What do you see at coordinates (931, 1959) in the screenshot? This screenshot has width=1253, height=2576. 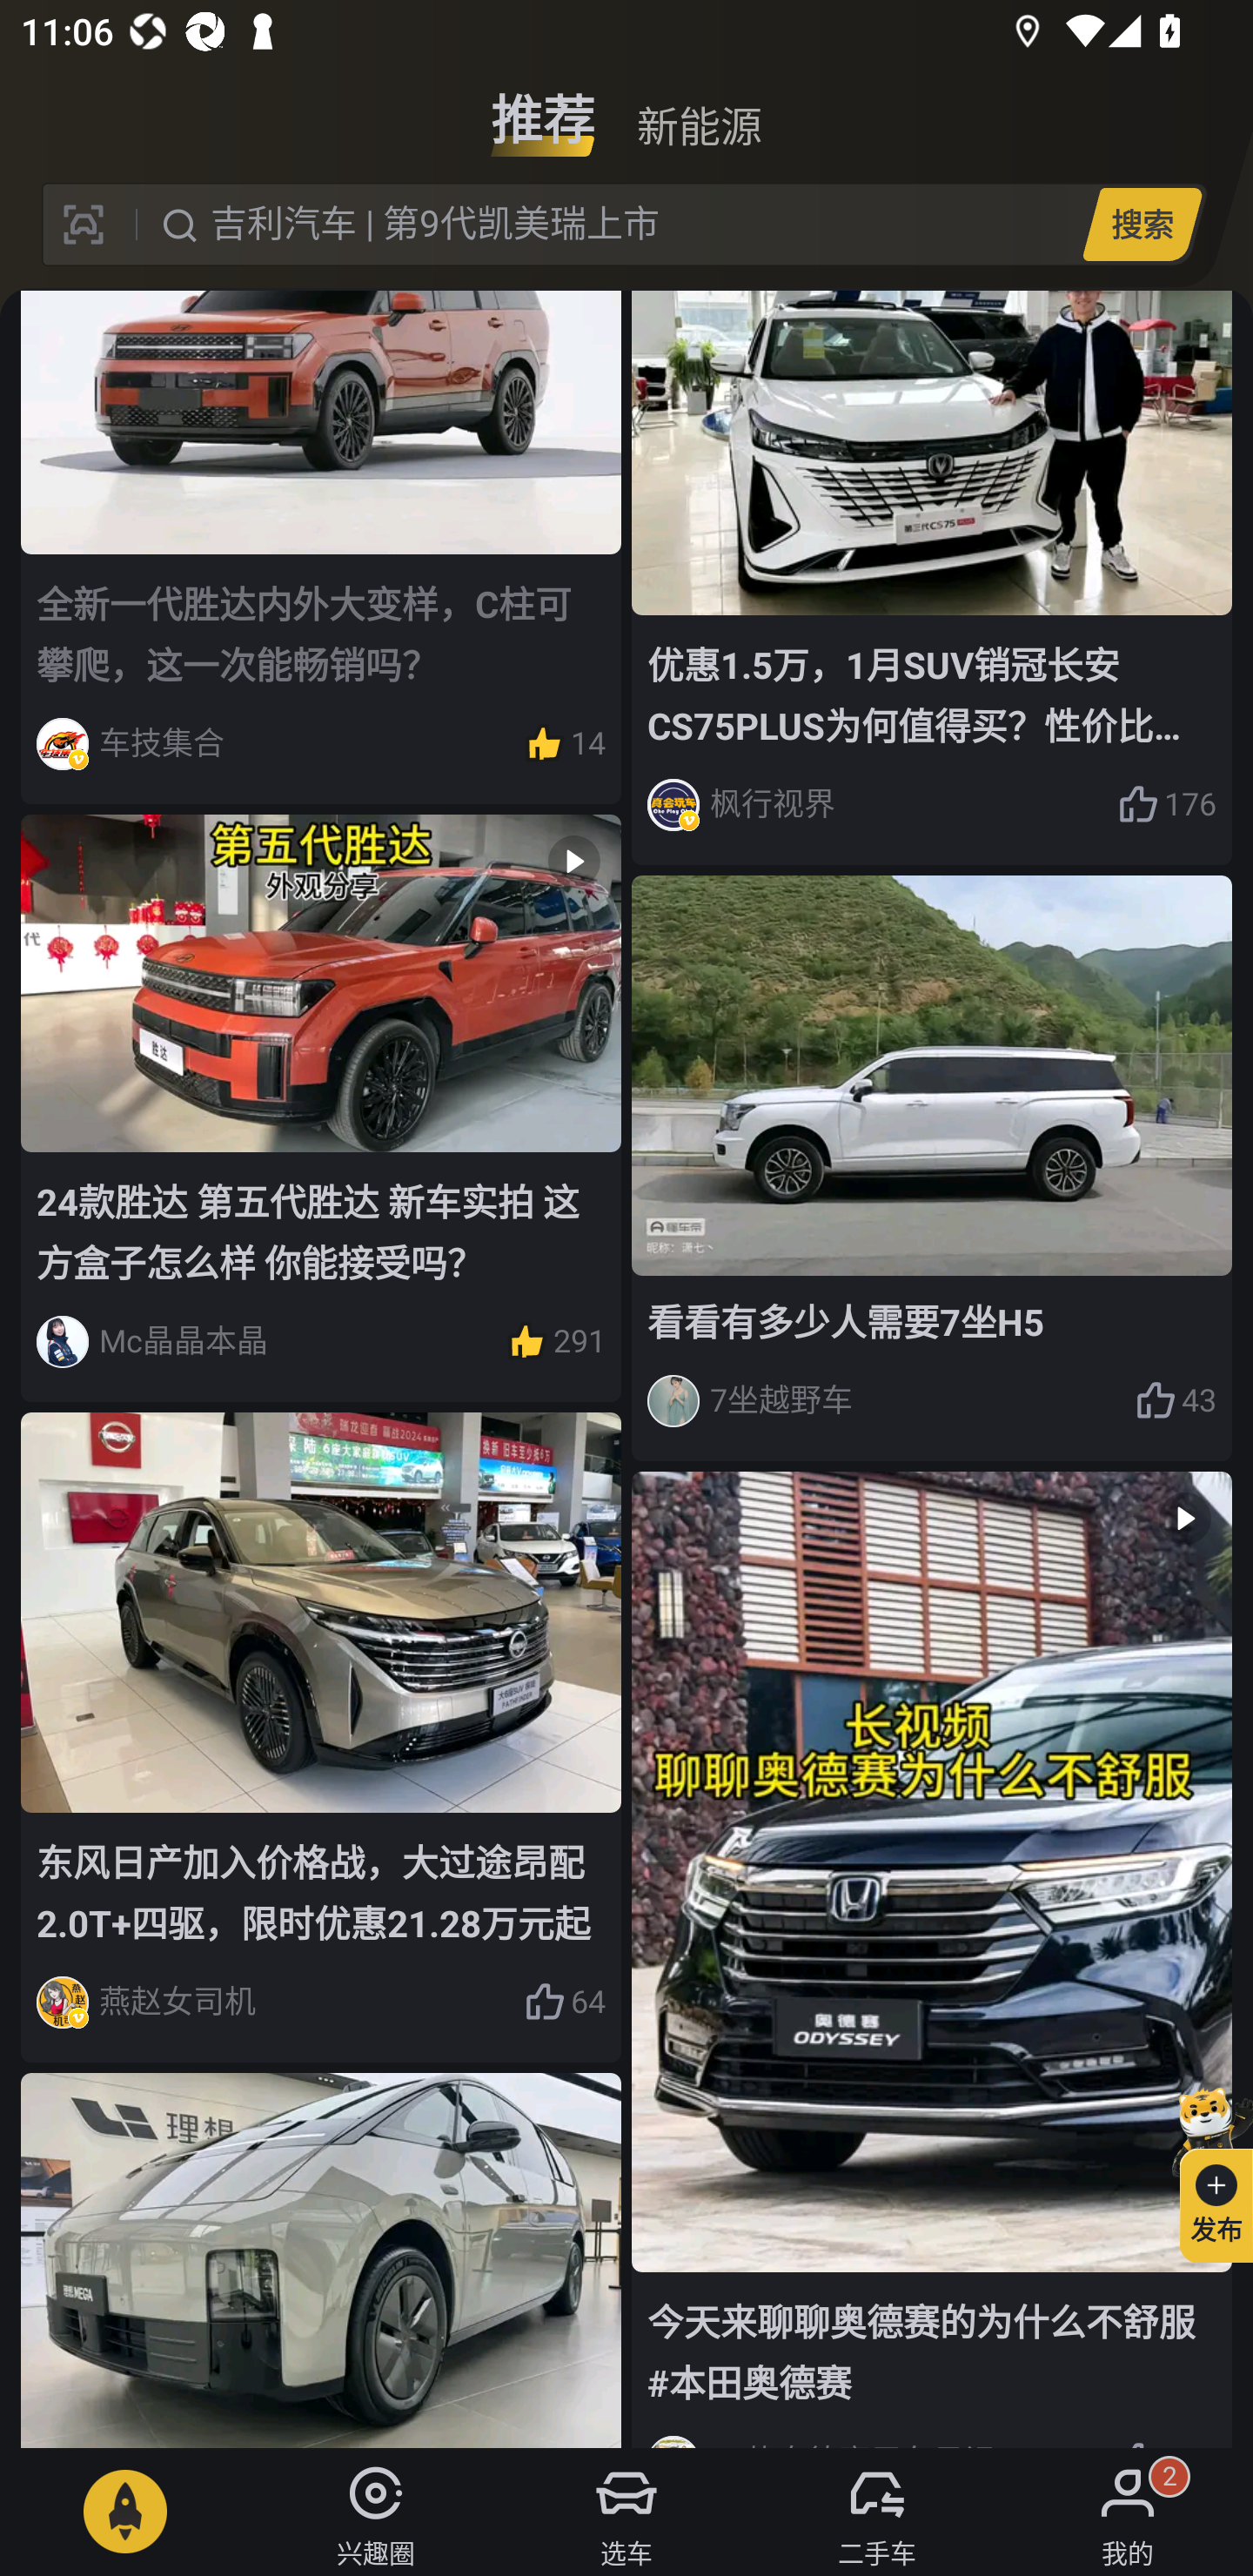 I see ` 今天来聊聊奥德赛的为什么不舒服#本田奥德赛 24款奥德赛用车日记 196` at bounding box center [931, 1959].